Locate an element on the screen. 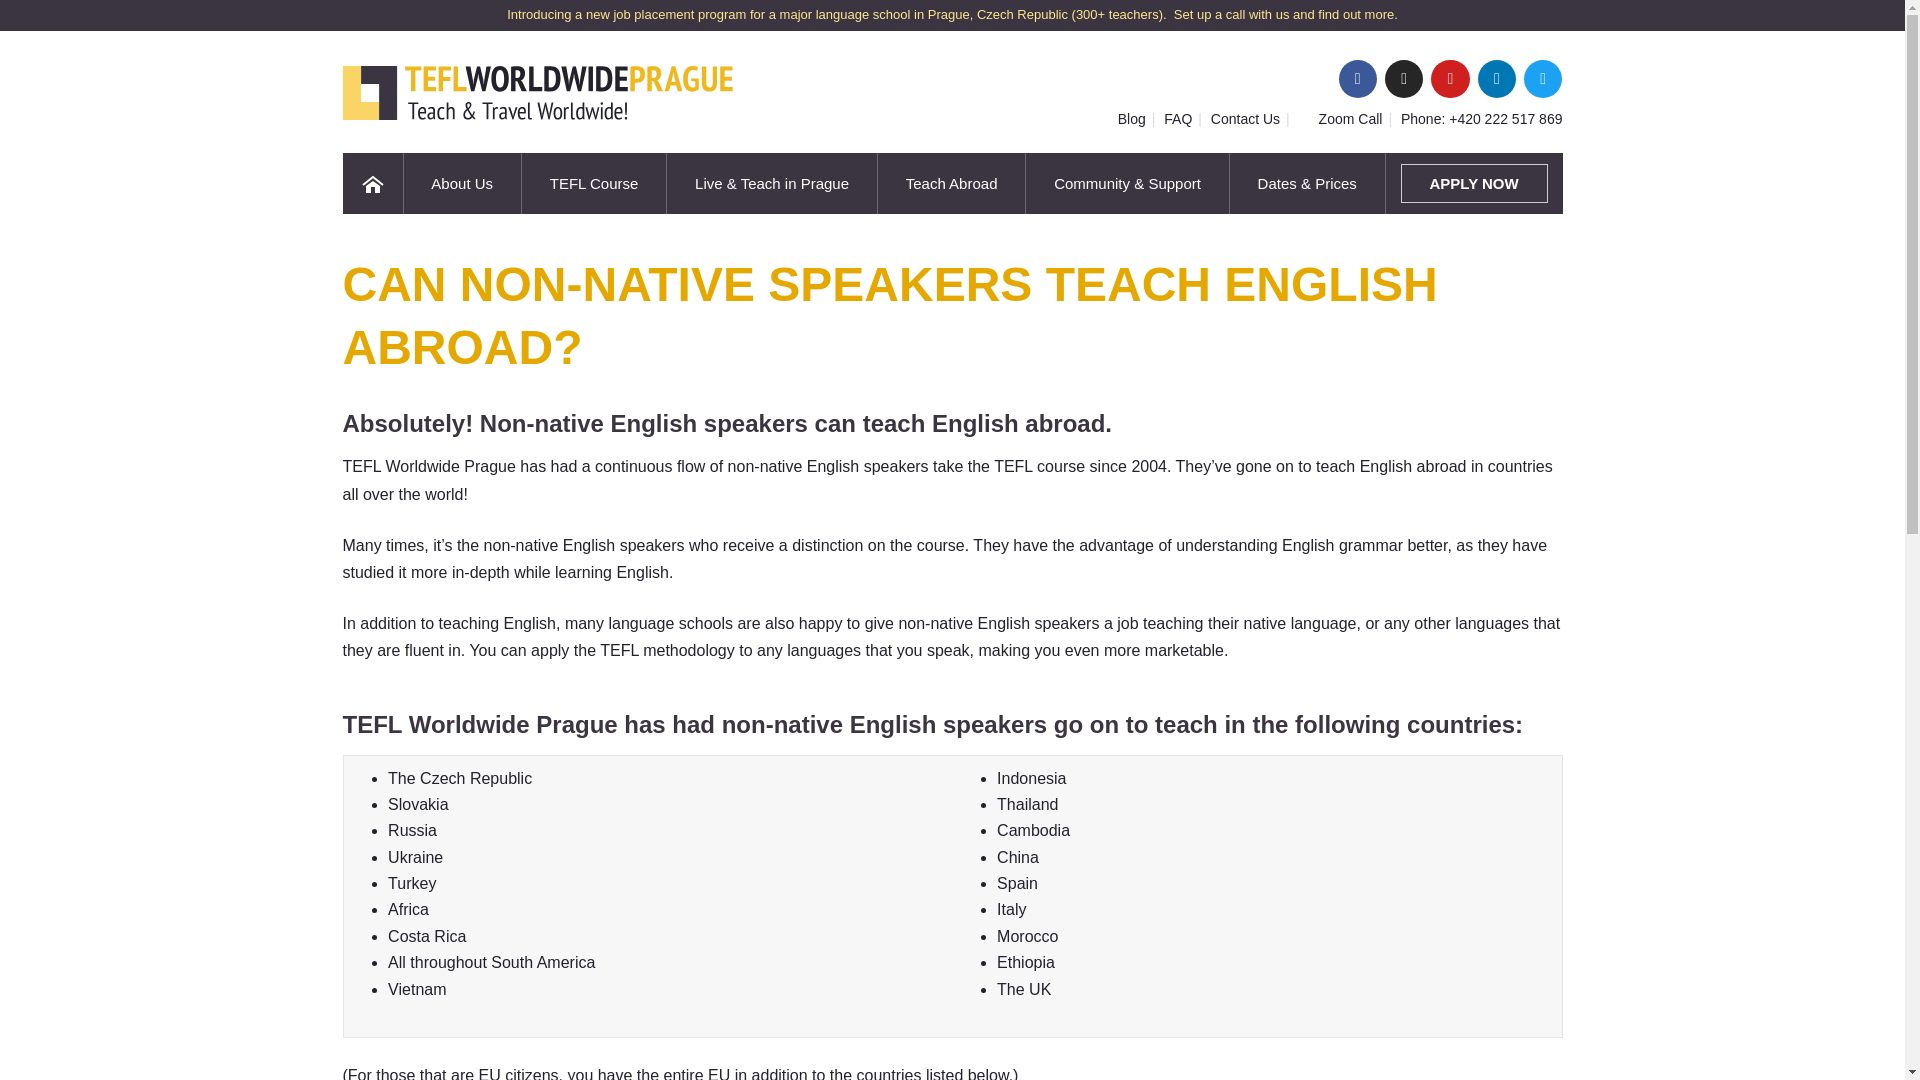  TEFL Worldwide Prague is located at coordinates (536, 92).